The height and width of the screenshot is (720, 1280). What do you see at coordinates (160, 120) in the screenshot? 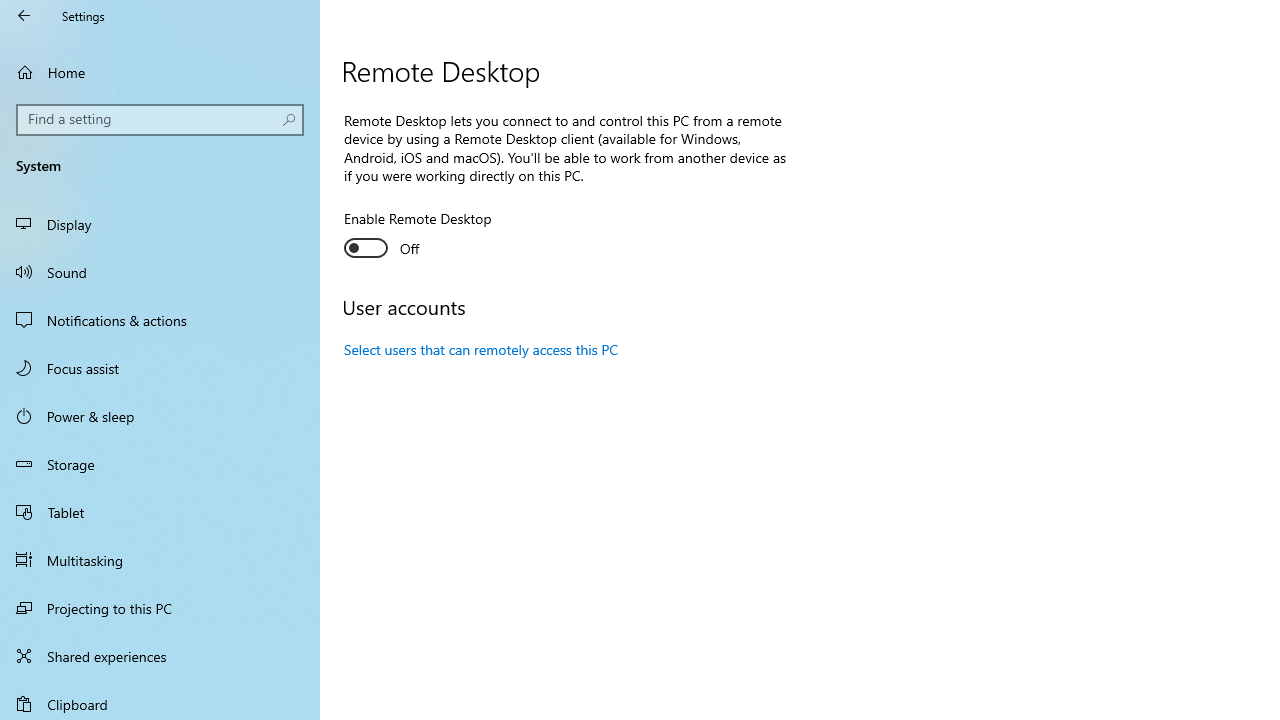
I see `Search box, Find a setting` at bounding box center [160, 120].